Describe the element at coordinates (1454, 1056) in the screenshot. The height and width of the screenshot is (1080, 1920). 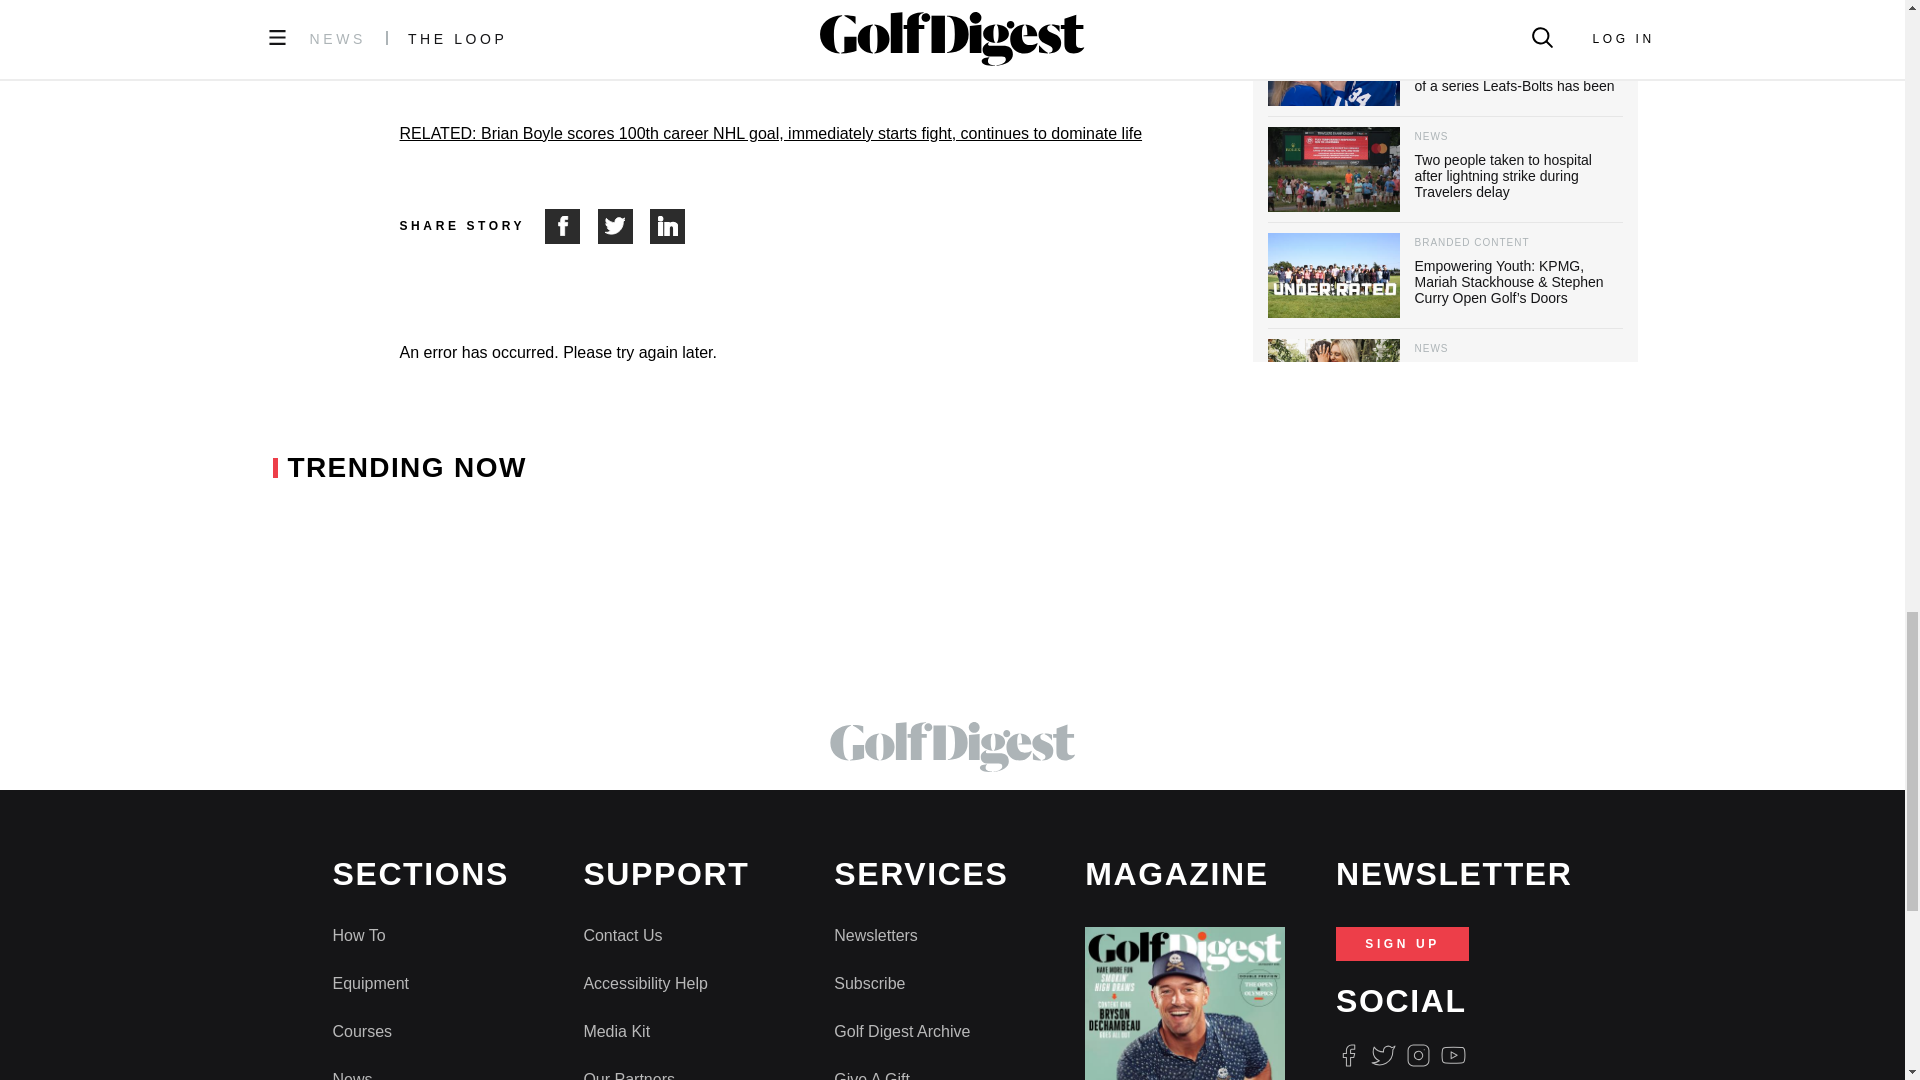
I see `Youtube Icon` at that location.